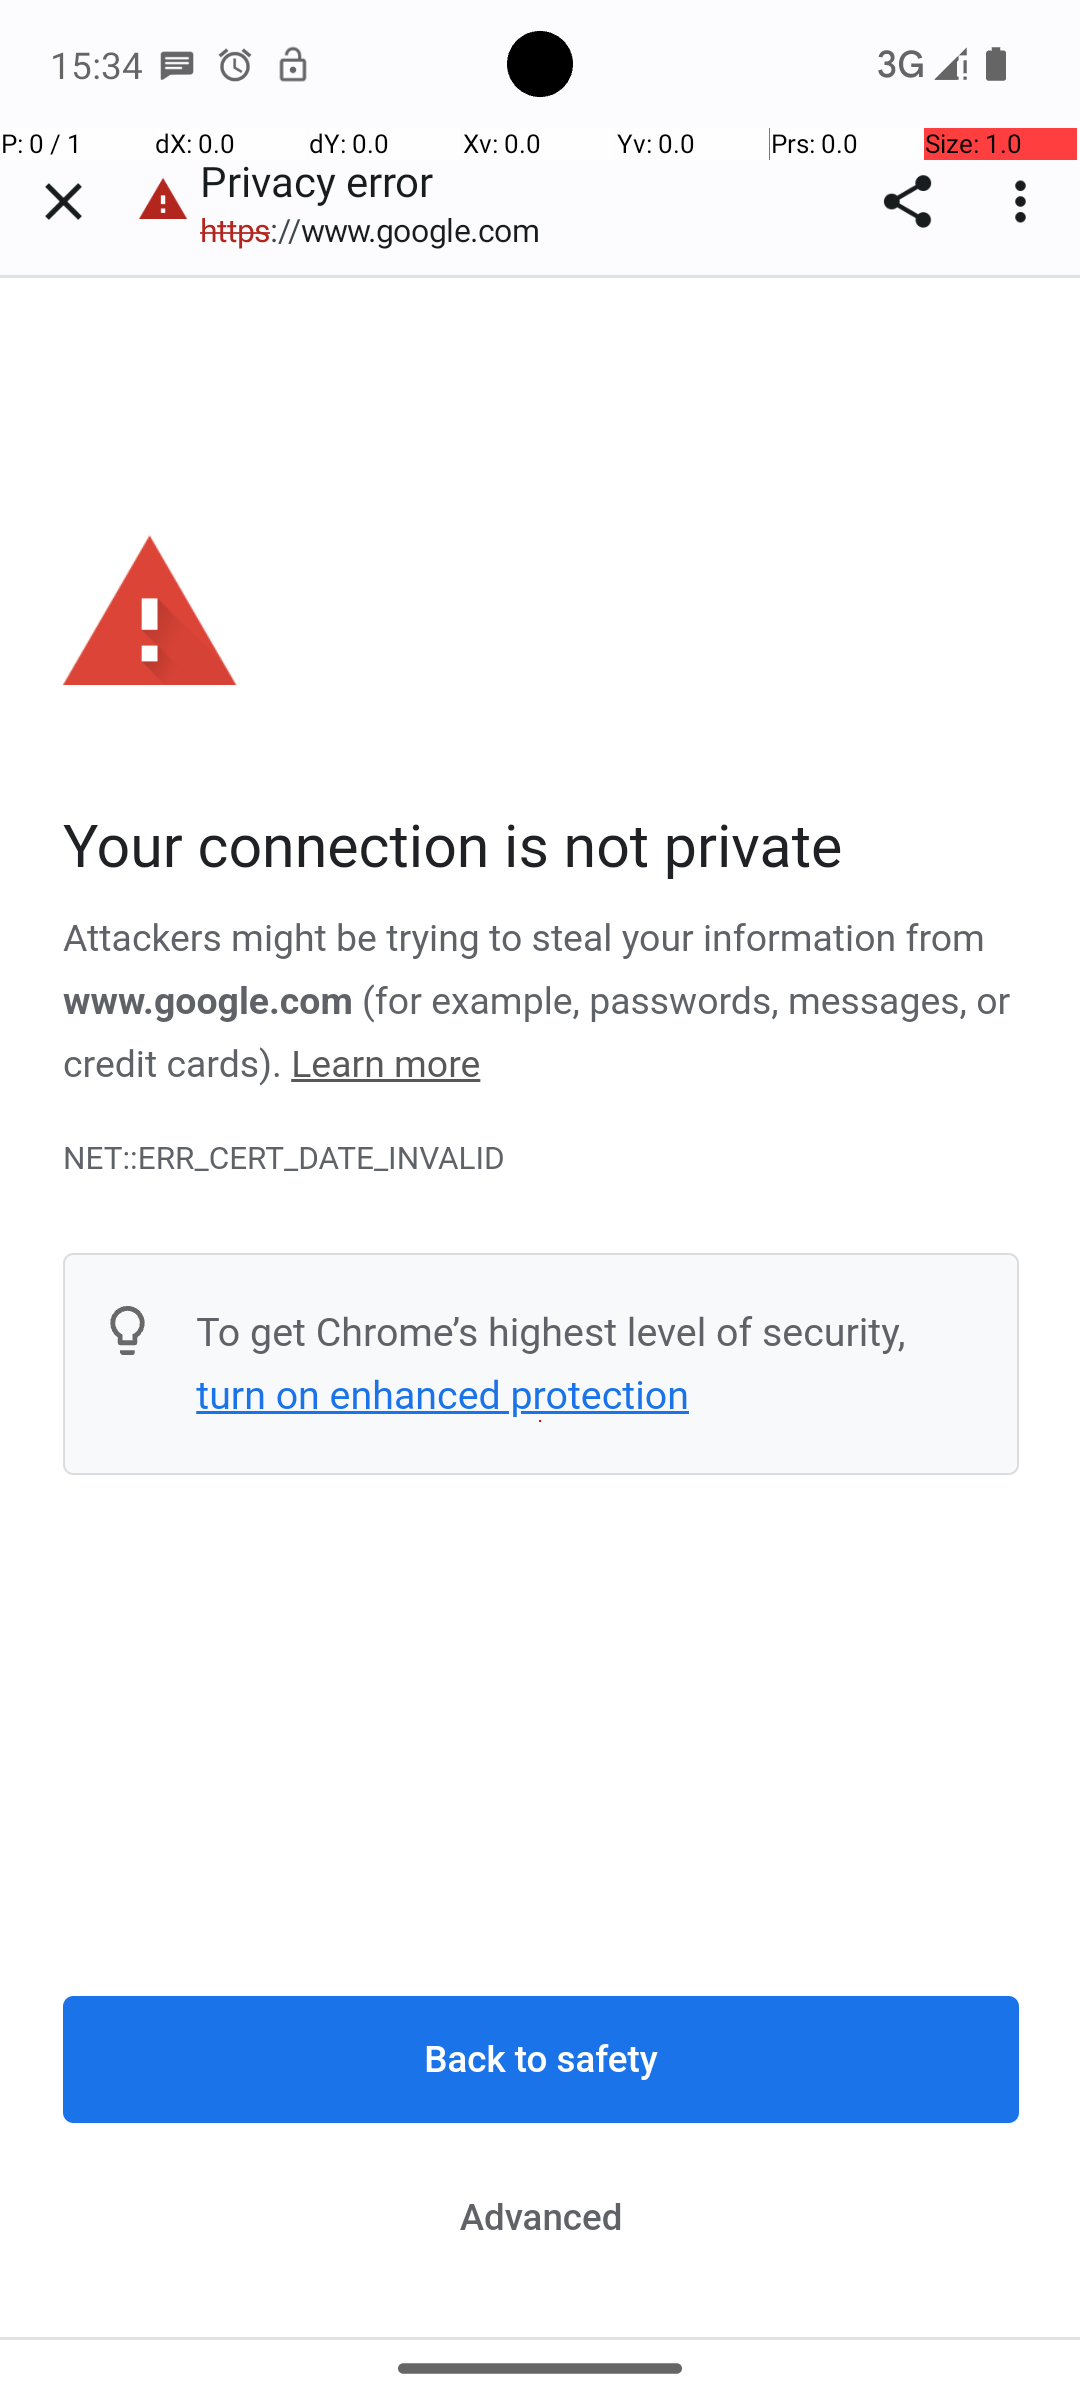 This screenshot has height=2400, width=1080. Describe the element at coordinates (208, 1001) in the screenshot. I see `www.google.com` at that location.